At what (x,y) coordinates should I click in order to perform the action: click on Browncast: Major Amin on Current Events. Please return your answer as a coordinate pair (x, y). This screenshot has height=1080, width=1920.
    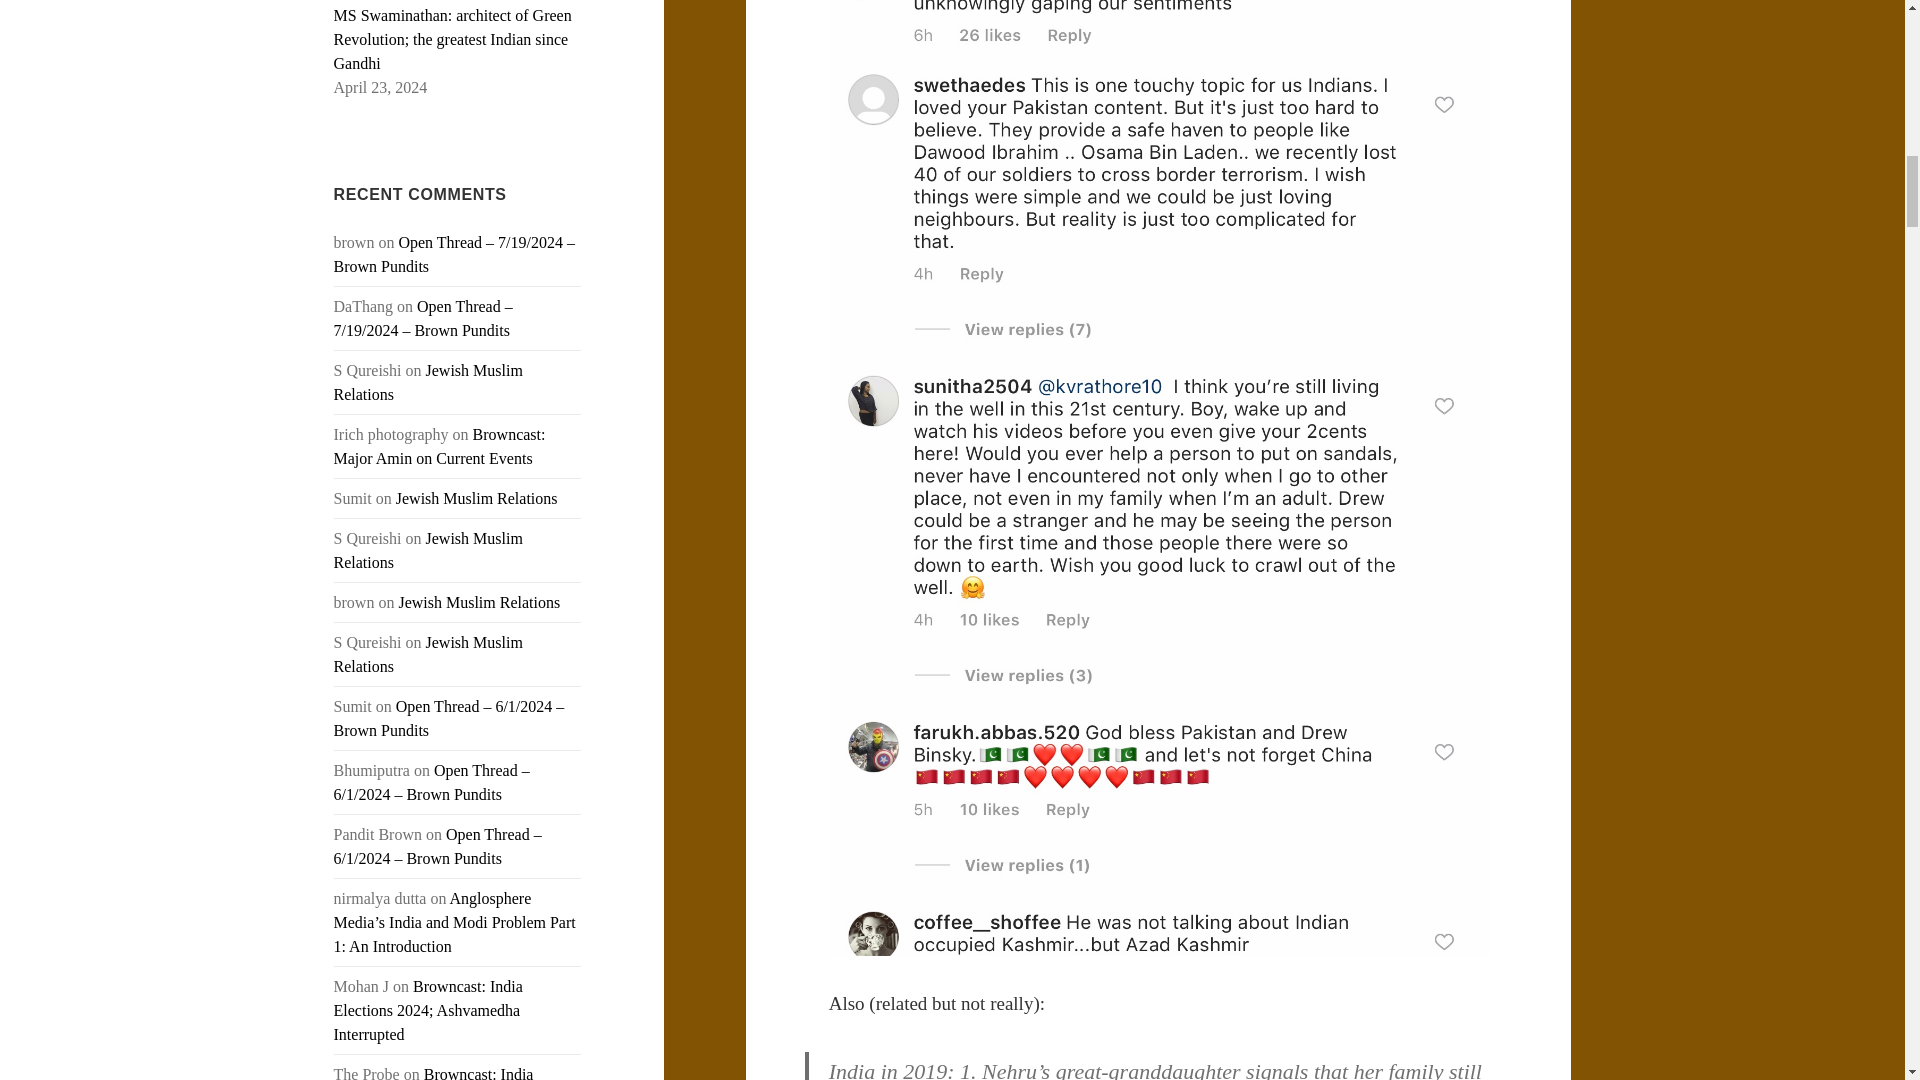
    Looking at the image, I should click on (440, 446).